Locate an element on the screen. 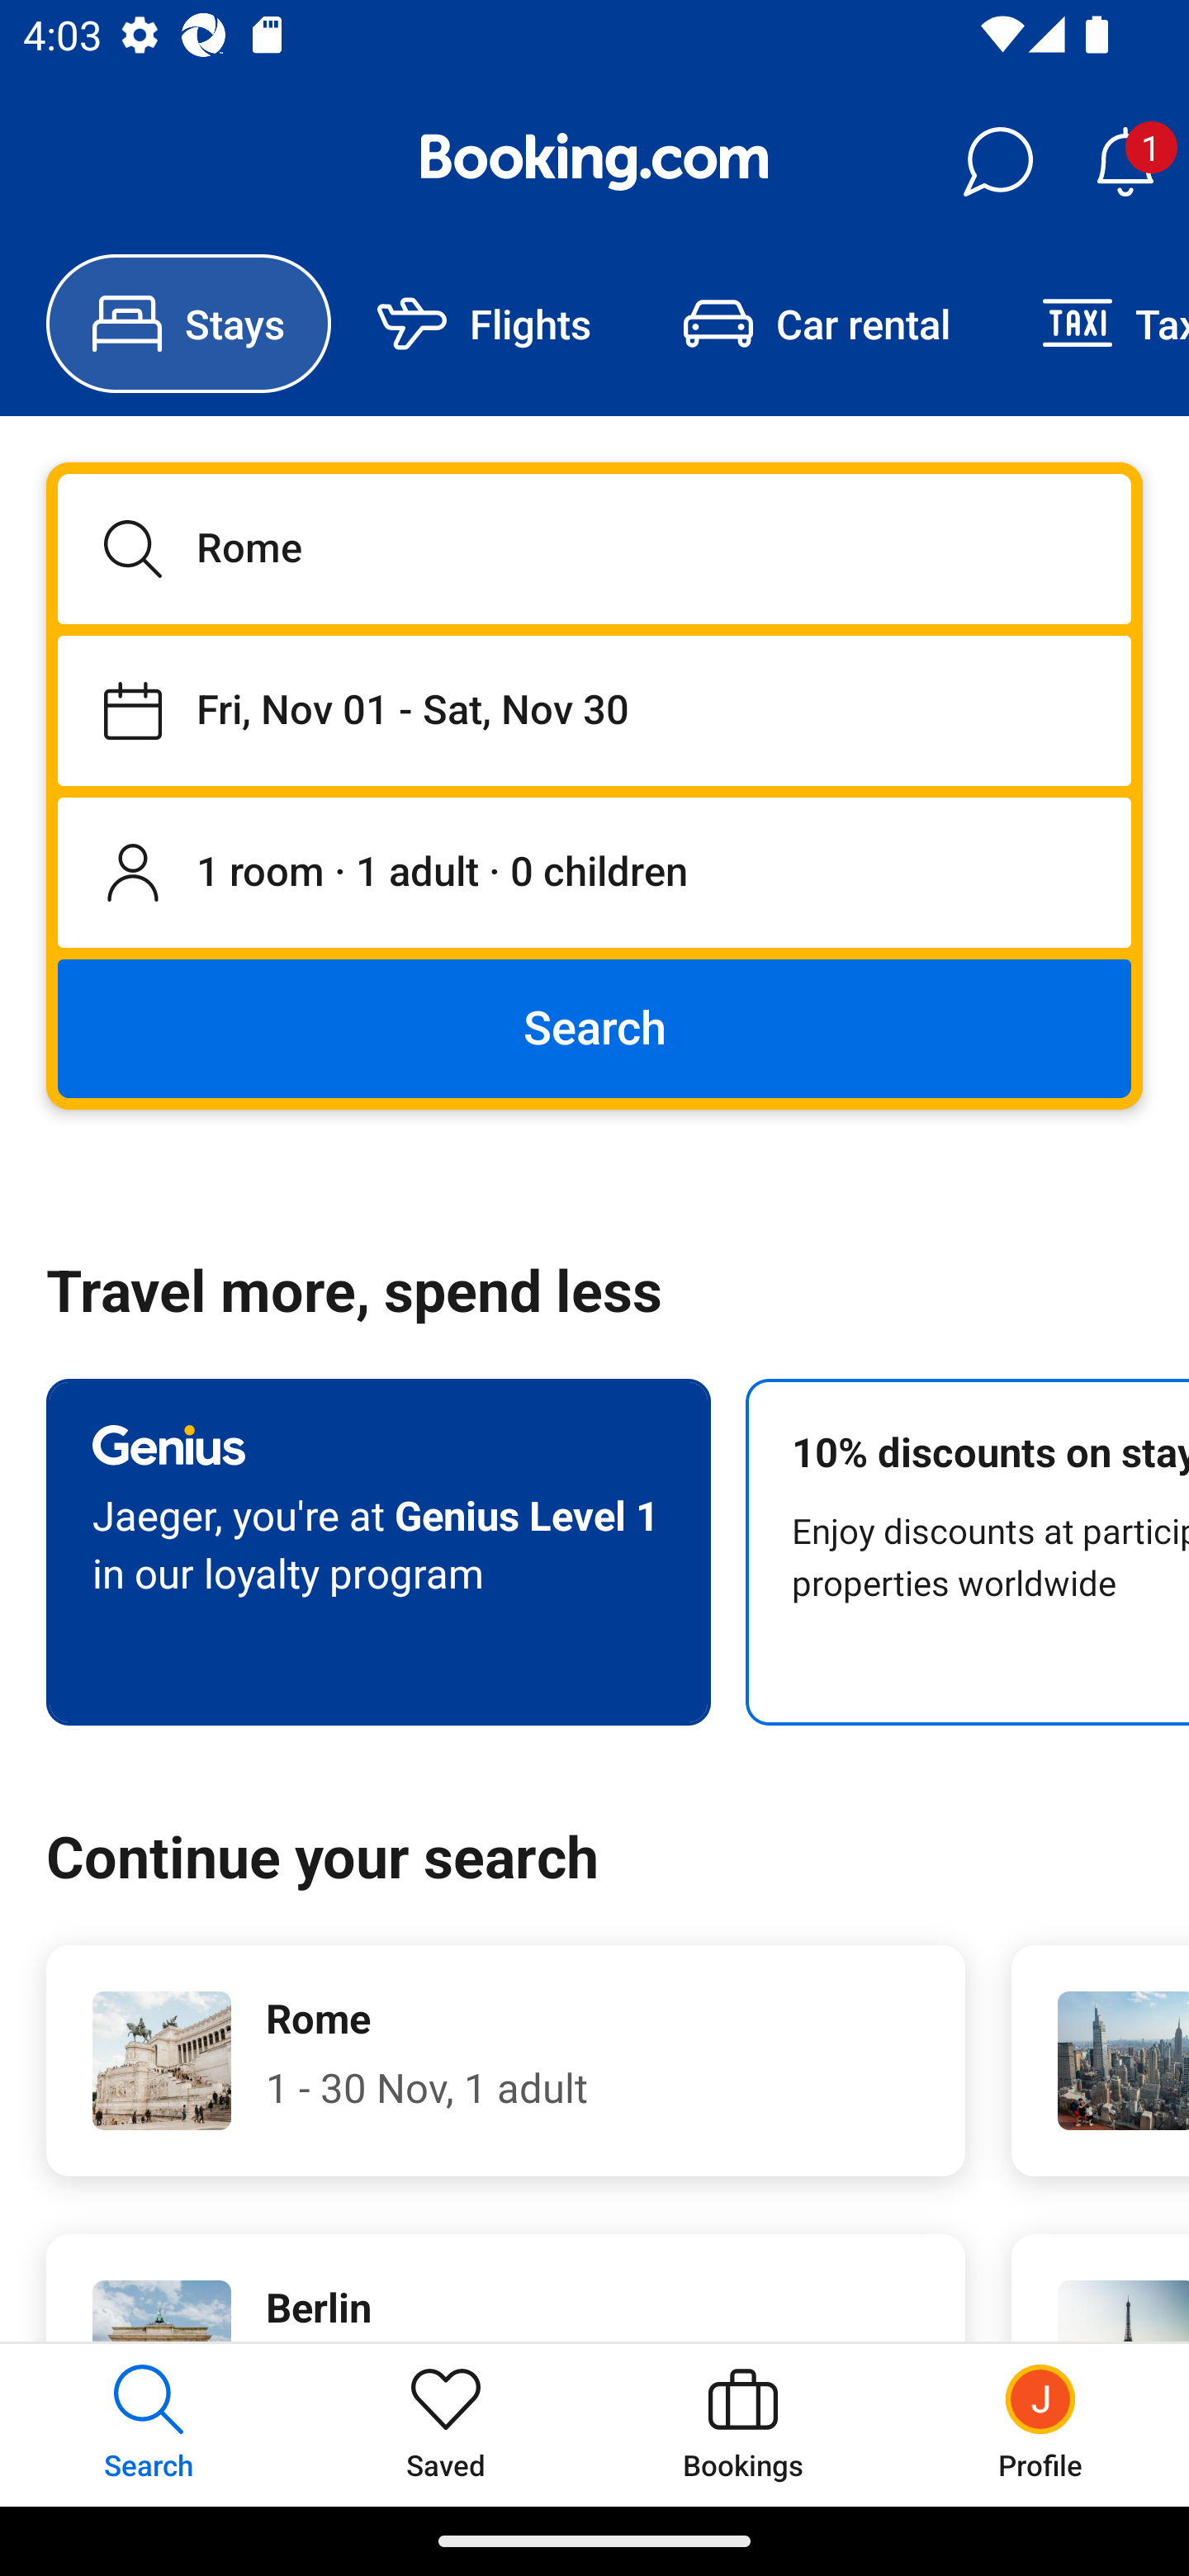 The height and width of the screenshot is (2576, 1189). Bookings is located at coordinates (743, 2424).